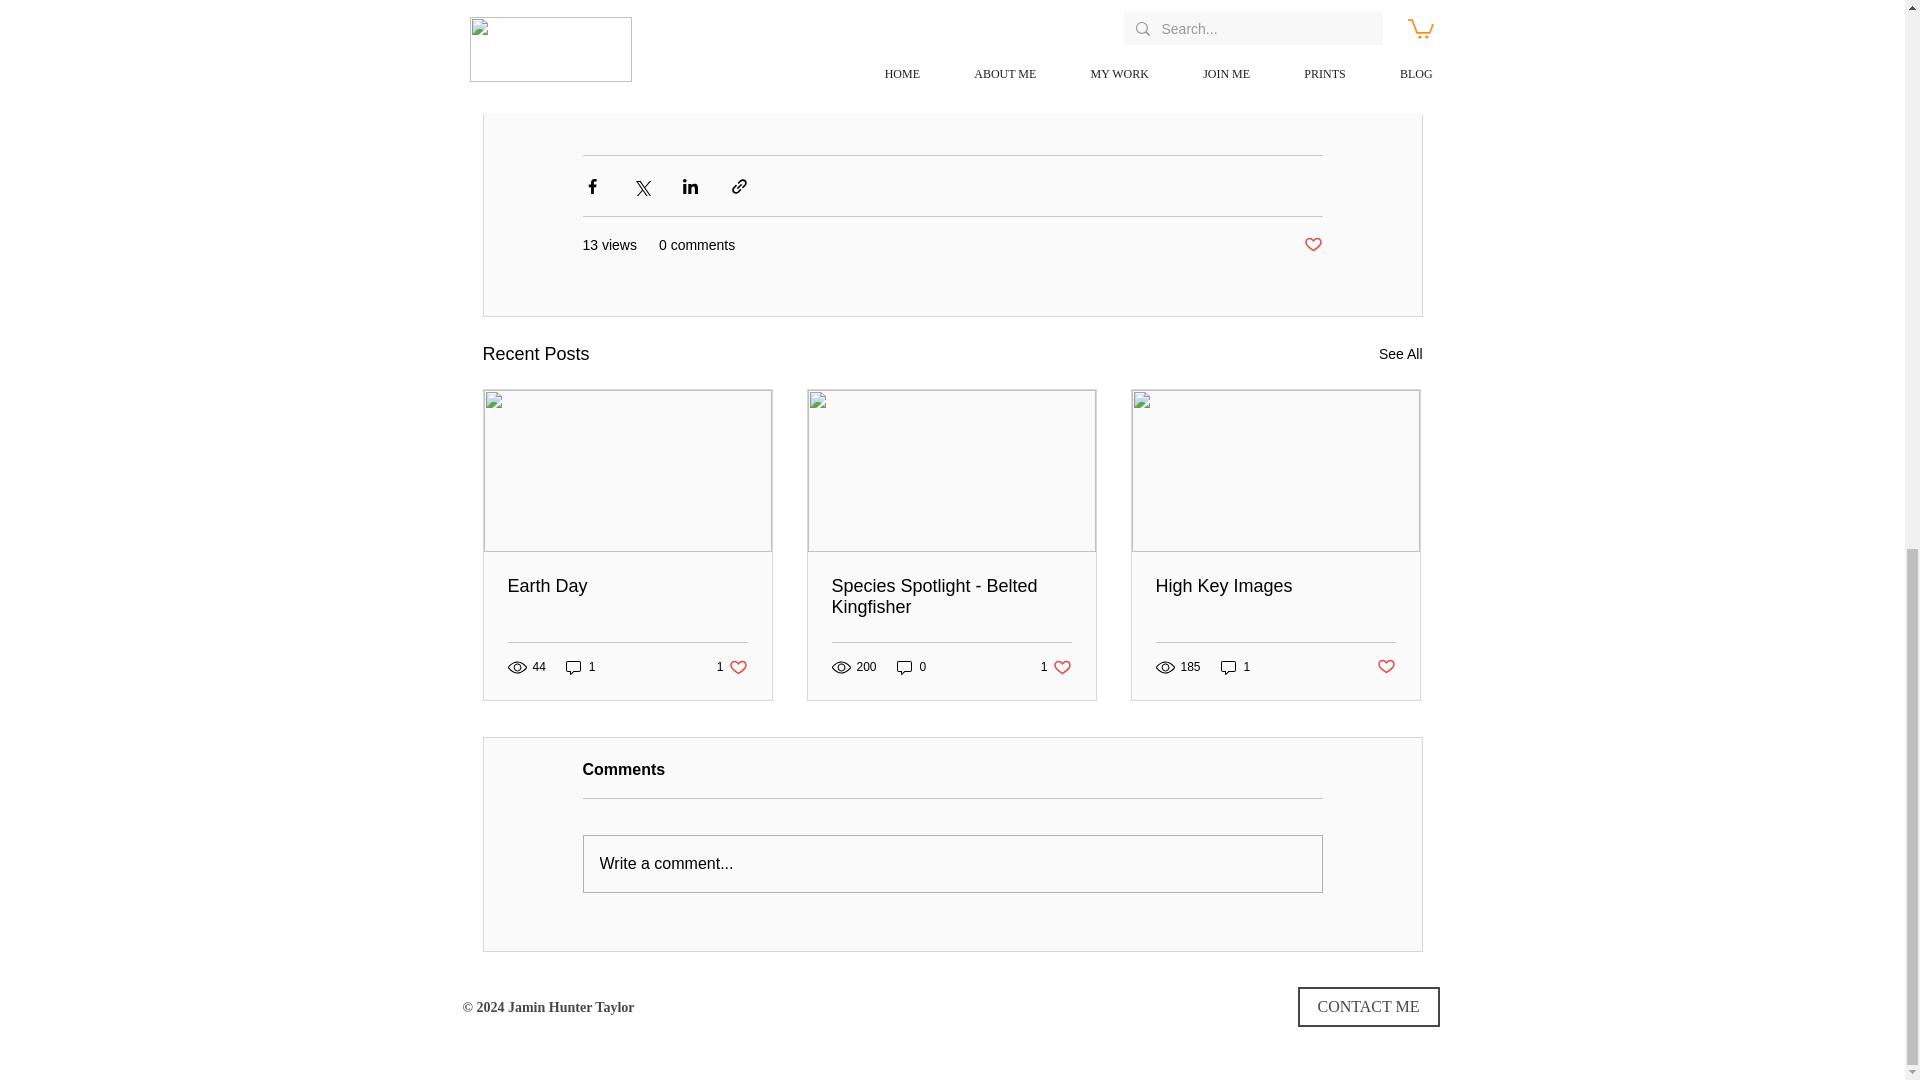  What do you see at coordinates (1400, 354) in the screenshot?
I see `1` at bounding box center [1400, 354].